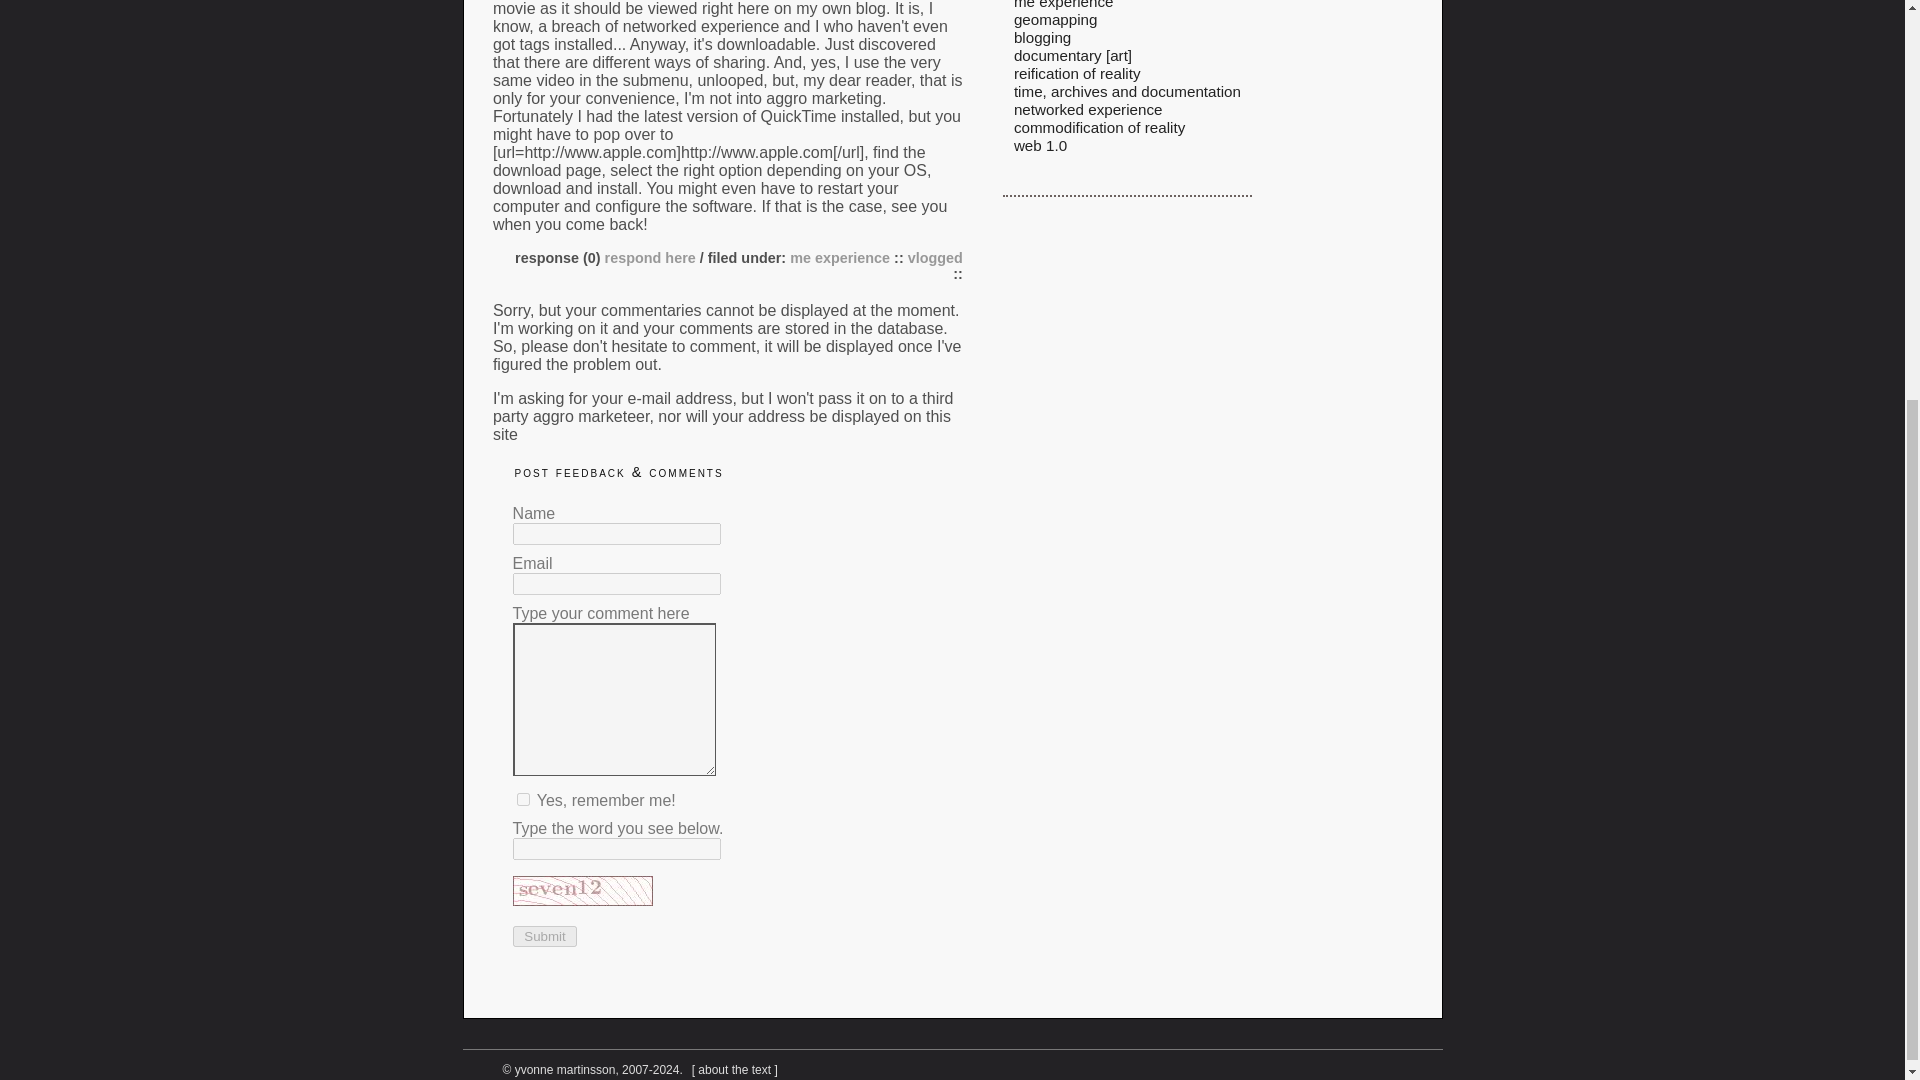 This screenshot has height=1080, width=1920. Describe the element at coordinates (522, 798) in the screenshot. I see `yes` at that location.